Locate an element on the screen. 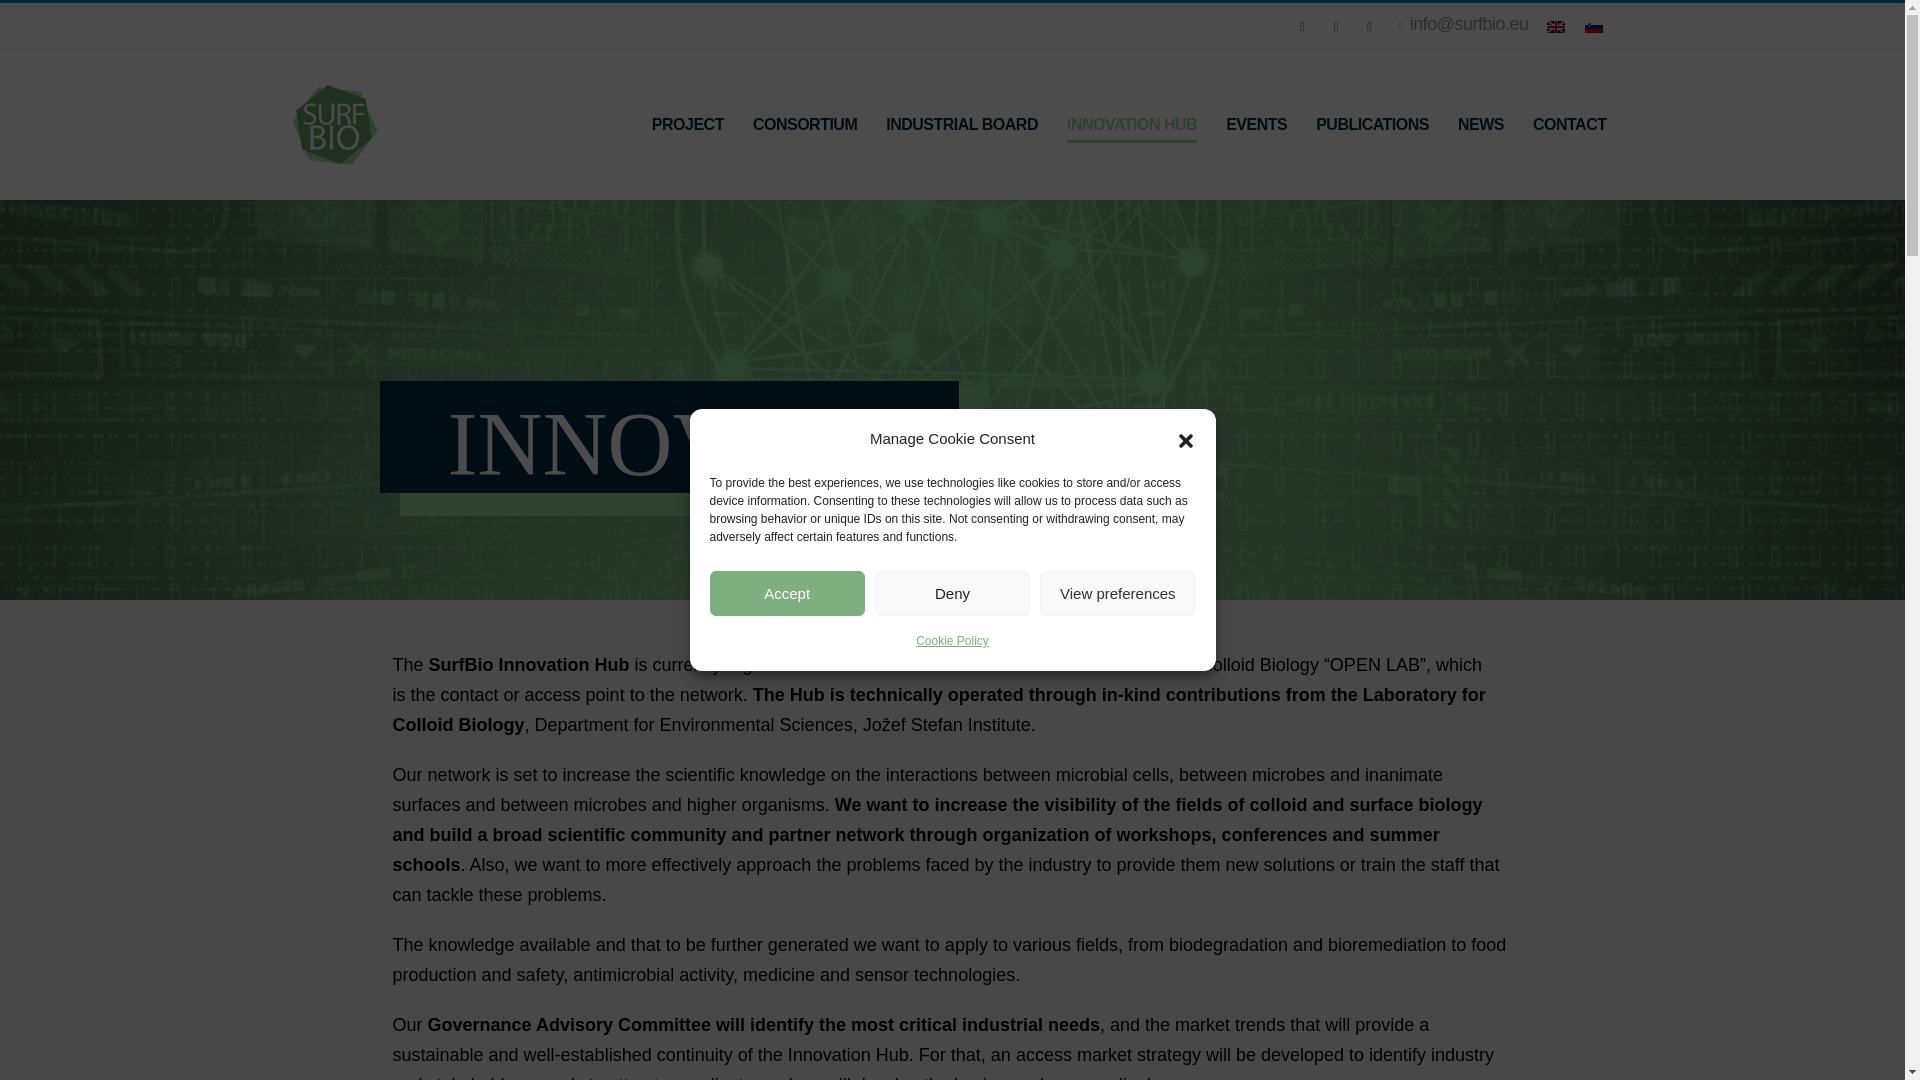 This screenshot has width=1920, height=1080. View preferences is located at coordinates (1117, 593).